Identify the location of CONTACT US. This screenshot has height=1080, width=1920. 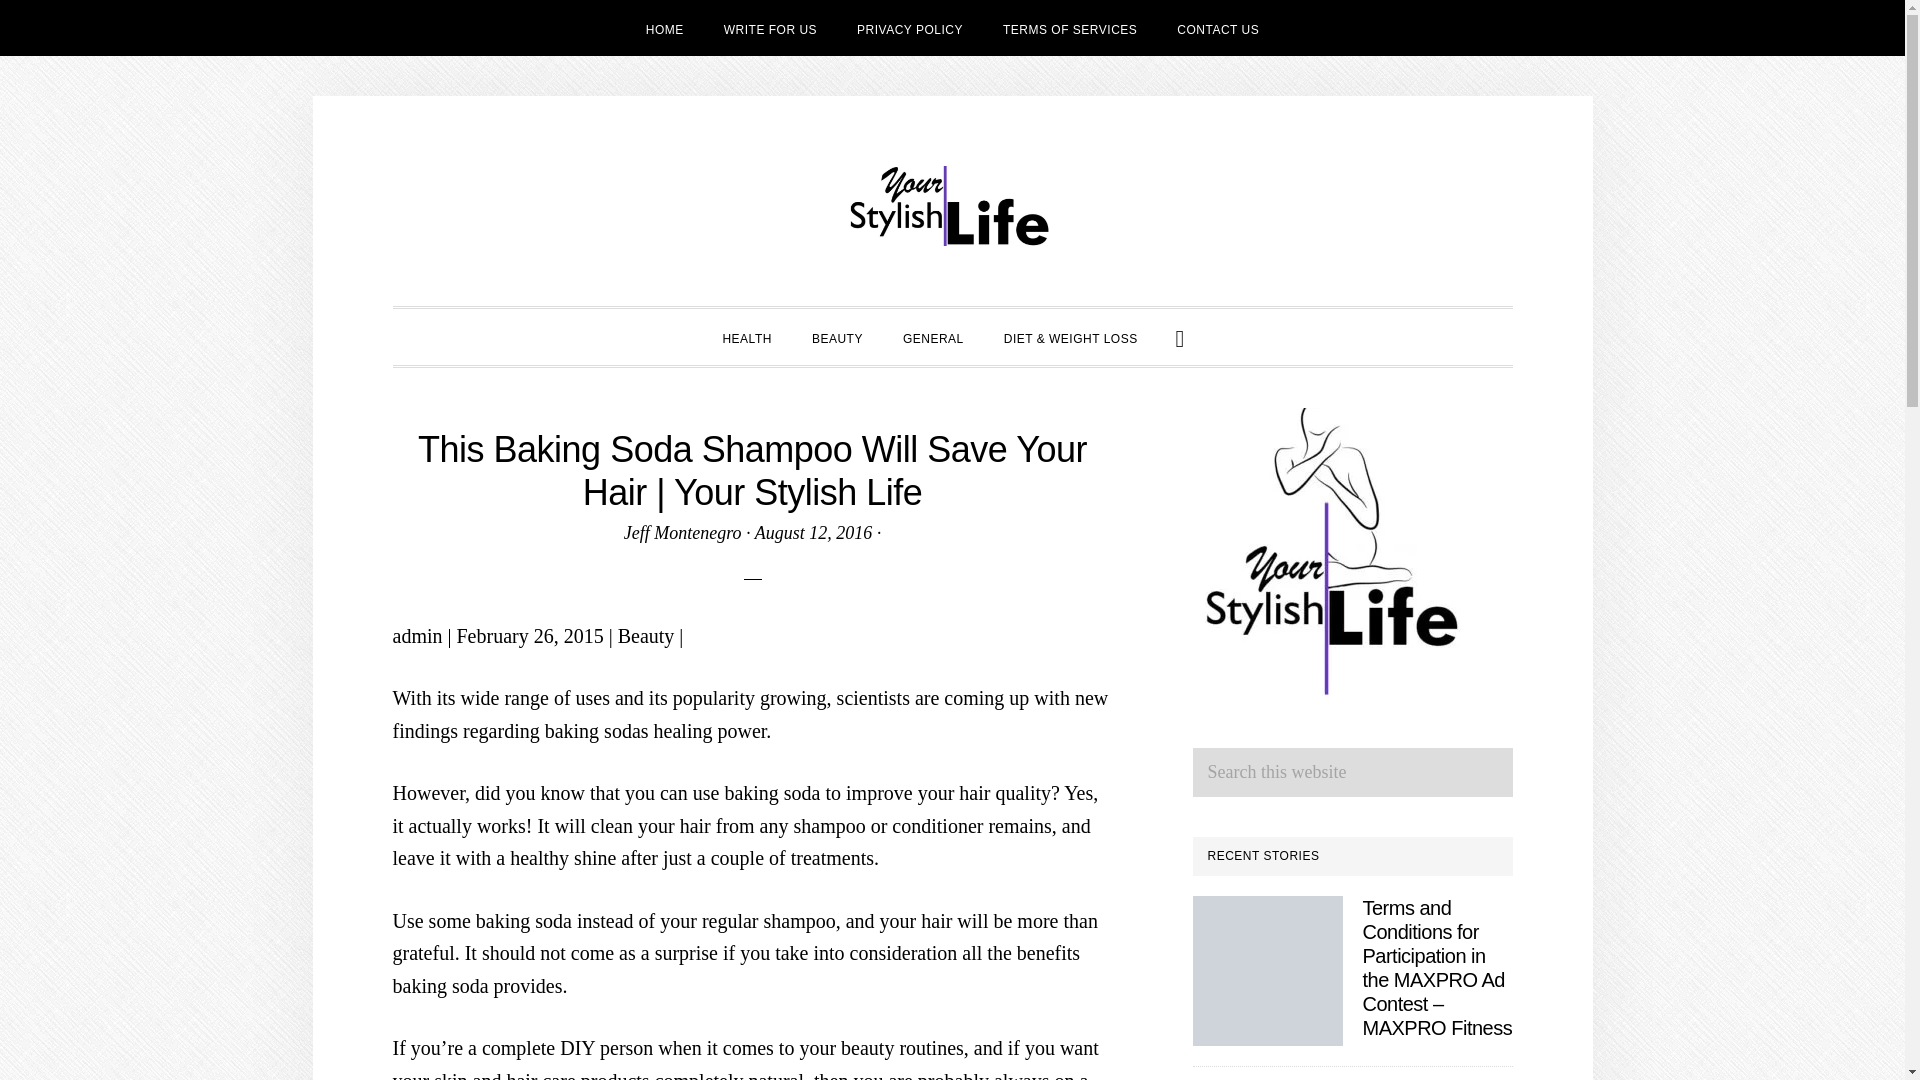
(1218, 28).